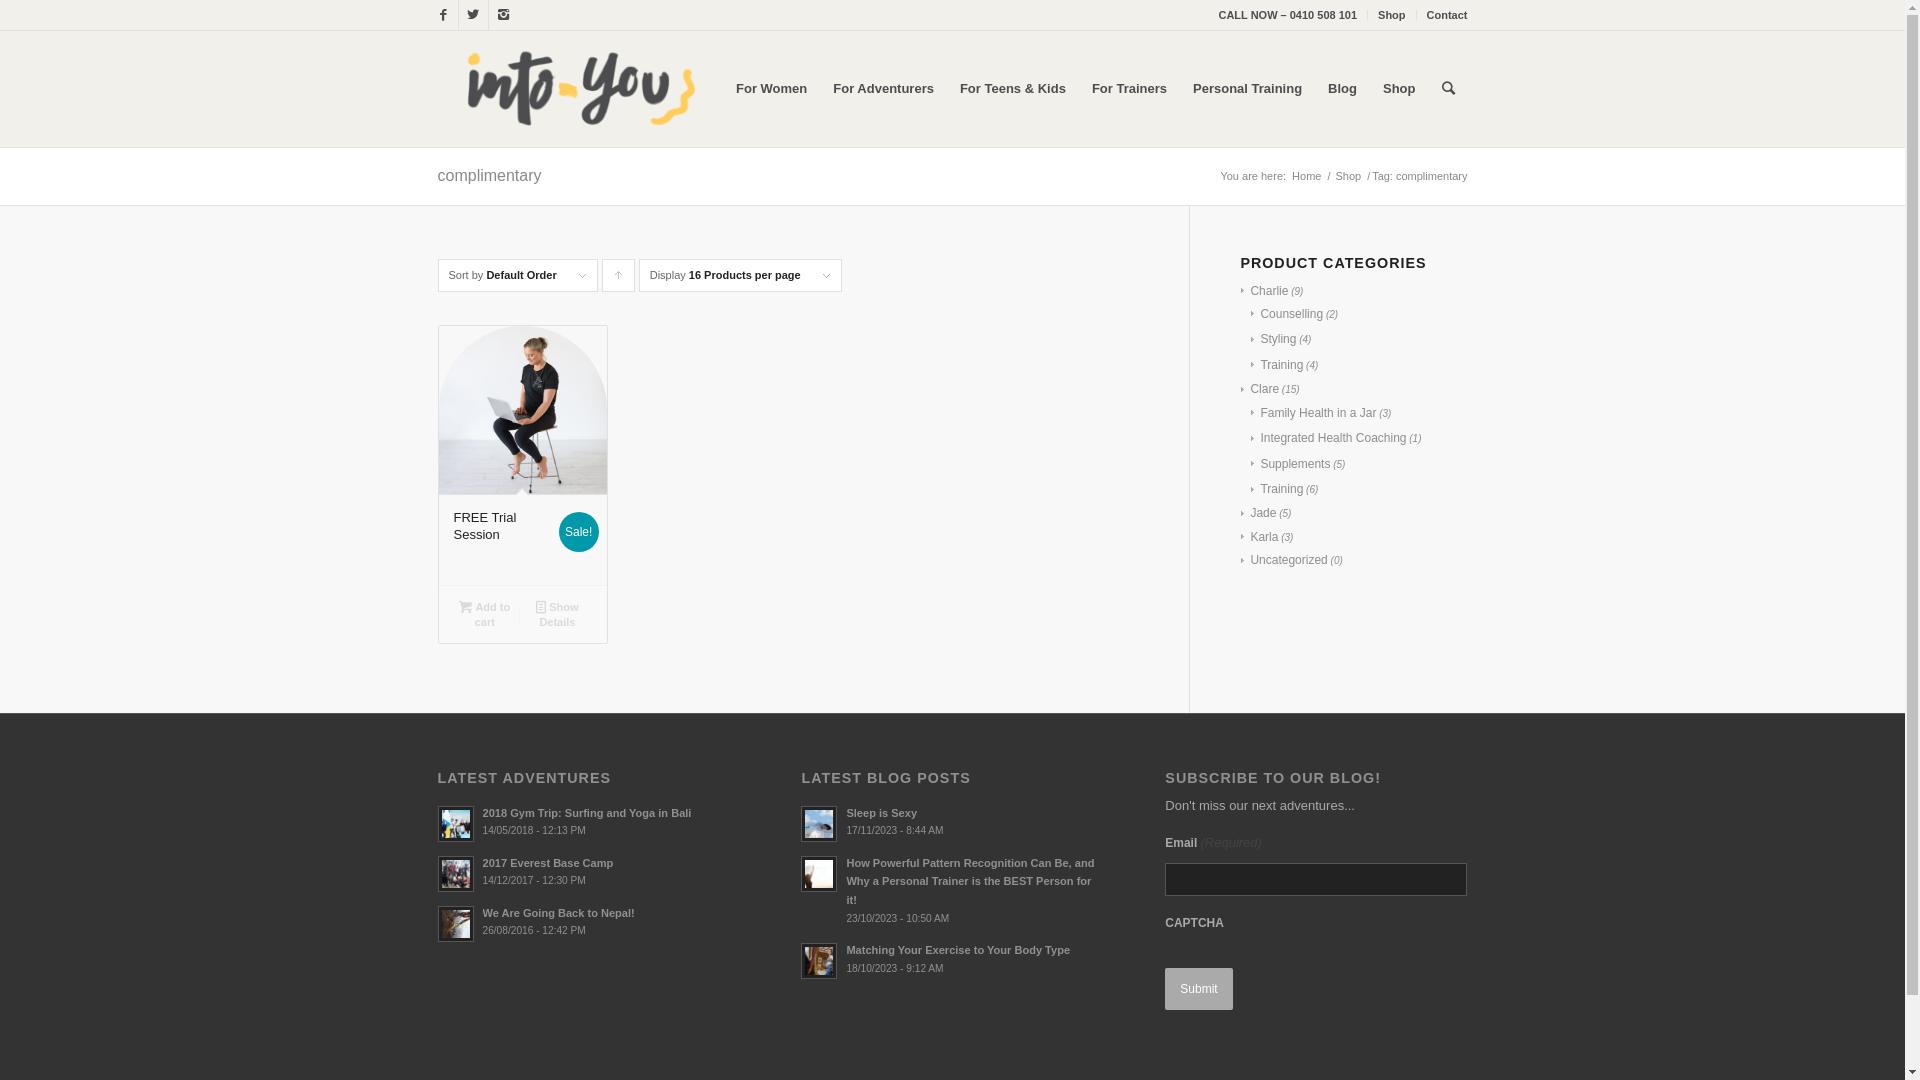  What do you see at coordinates (1013, 89) in the screenshot?
I see `For Teens & Kids` at bounding box center [1013, 89].